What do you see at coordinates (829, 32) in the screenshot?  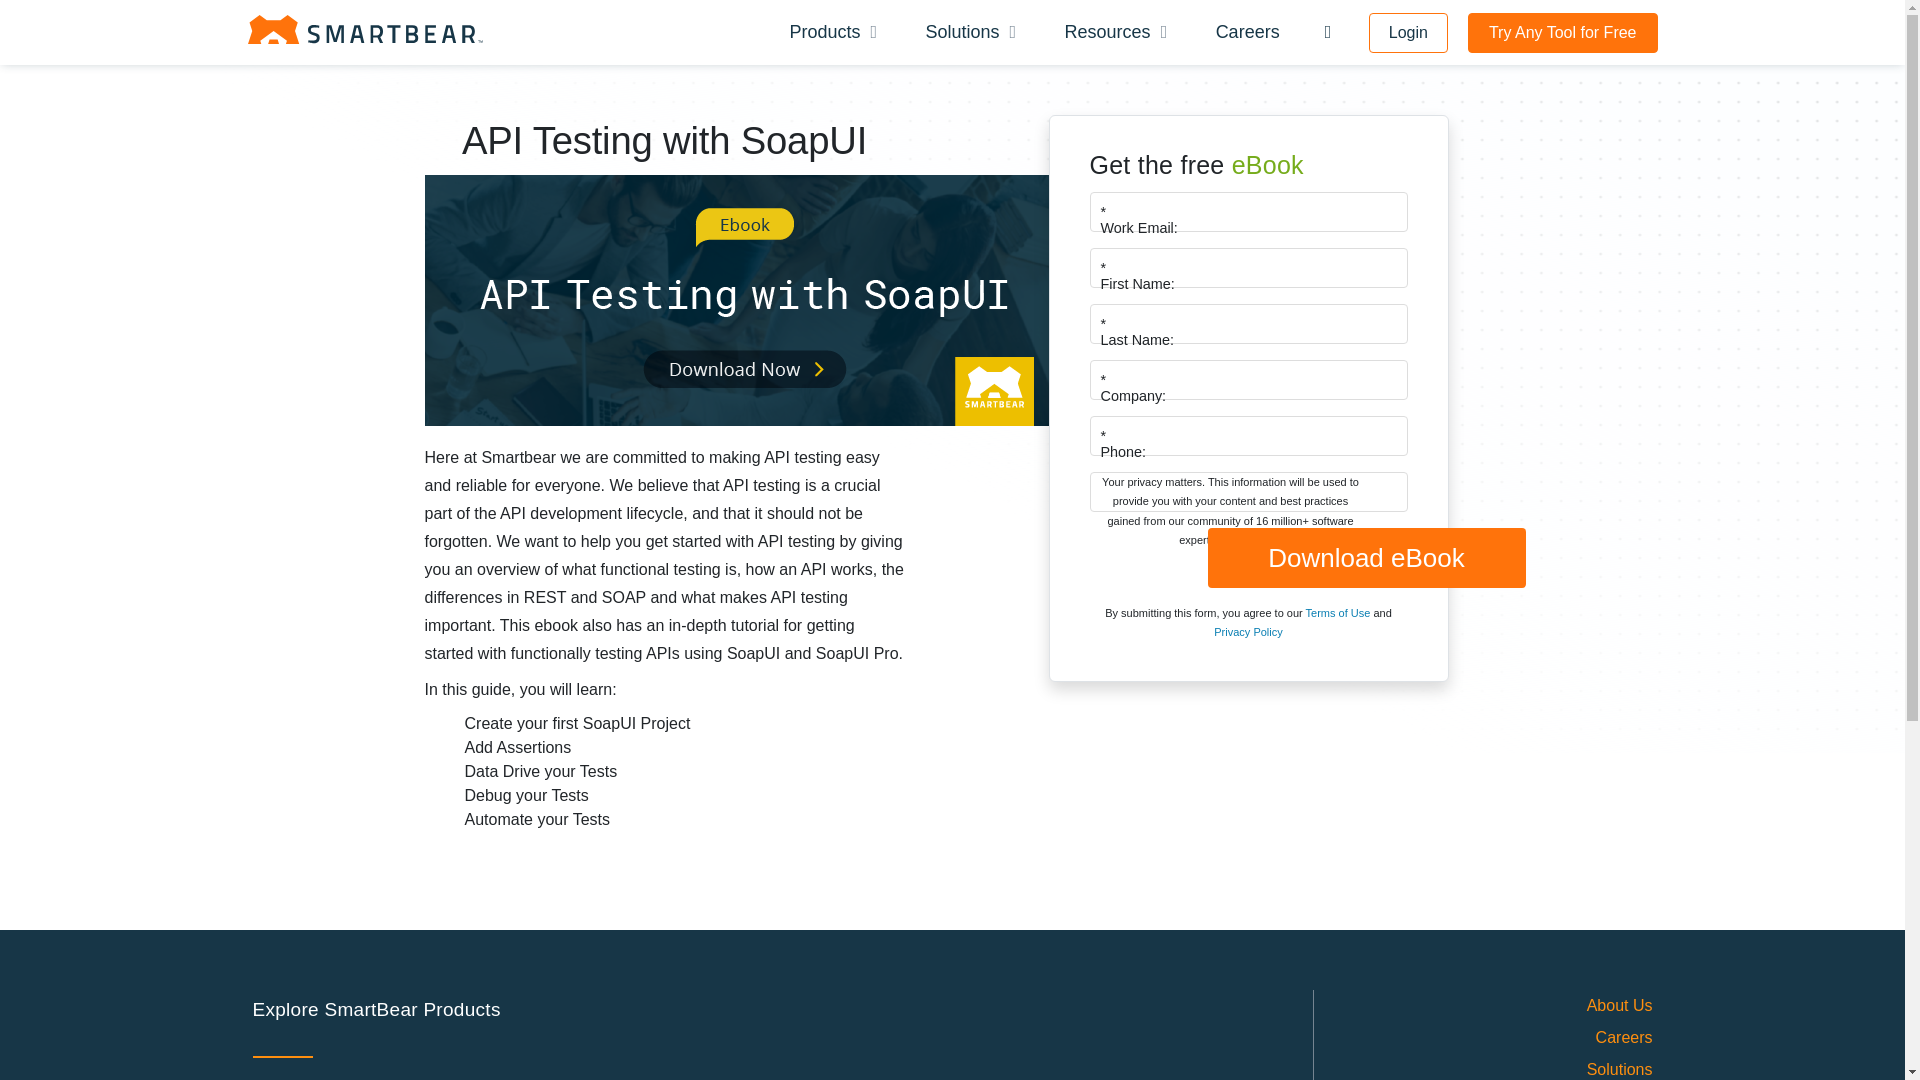 I see `Products` at bounding box center [829, 32].